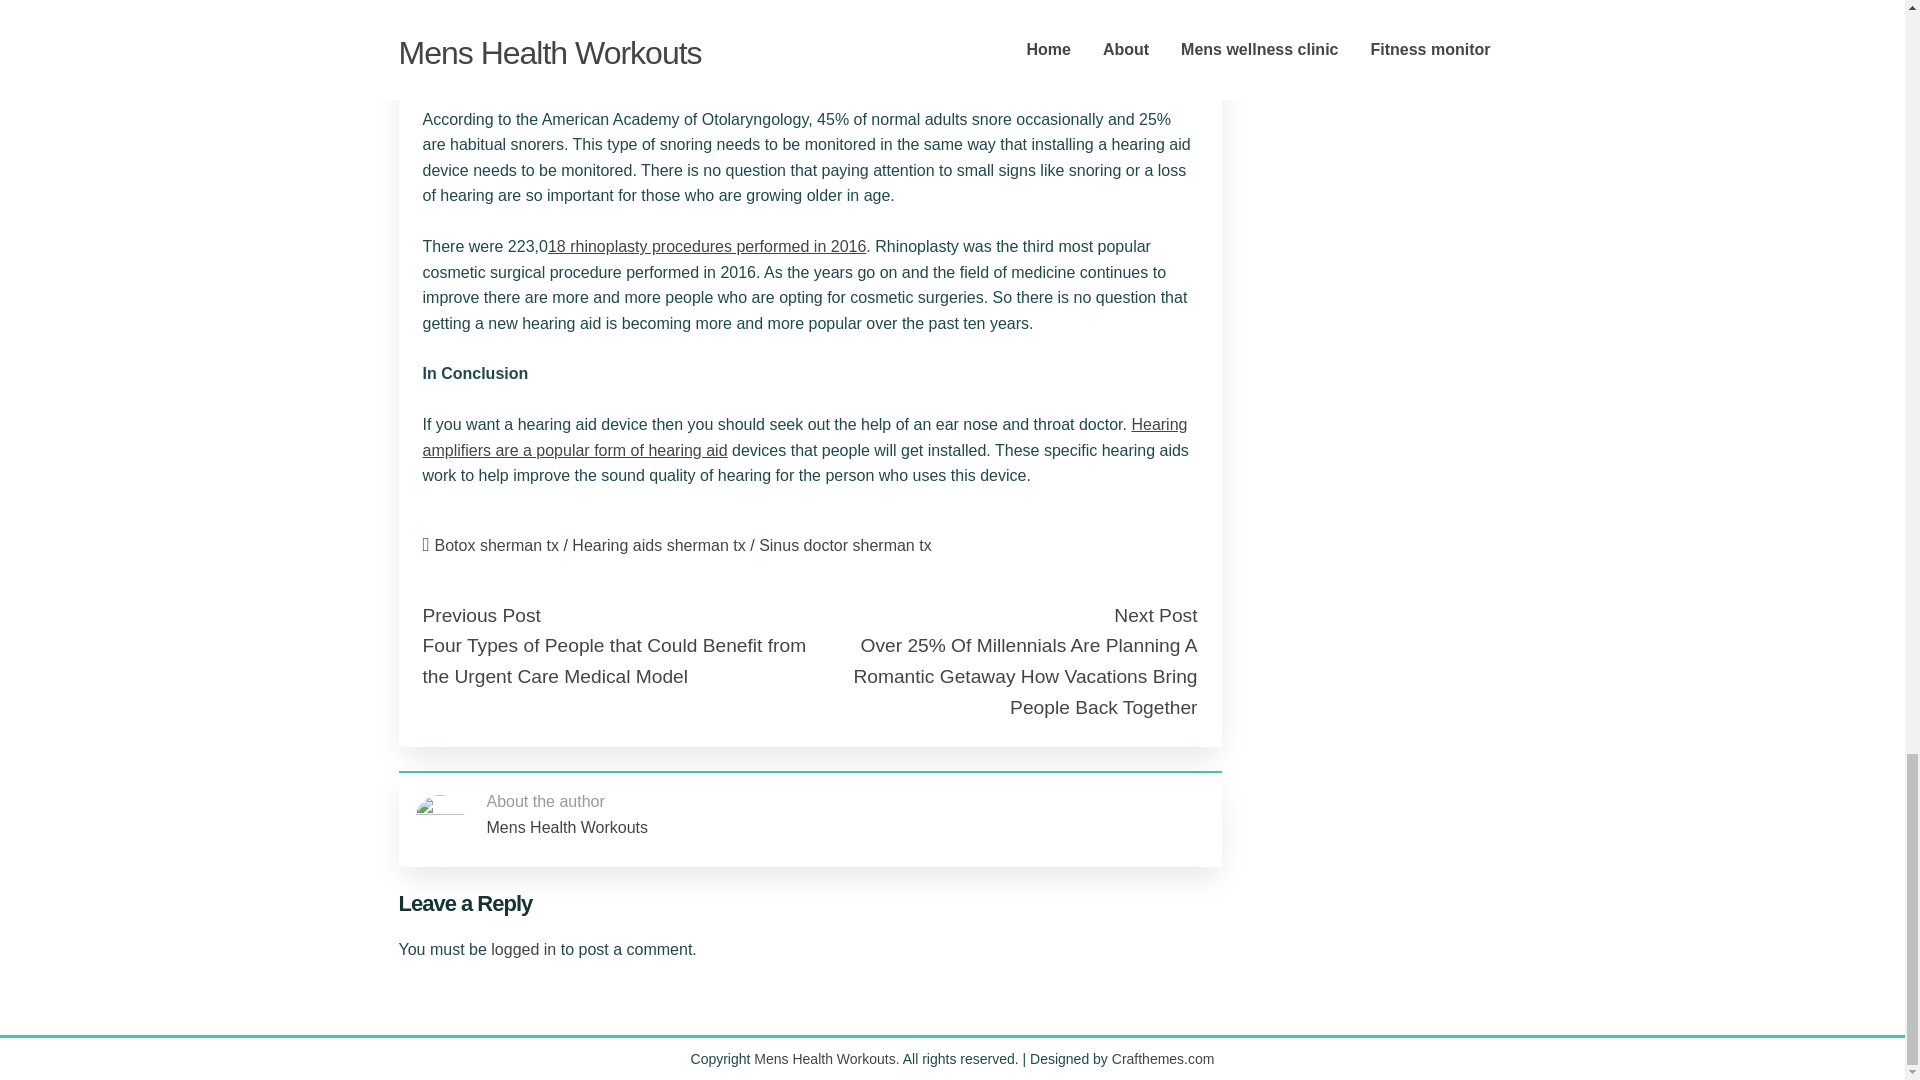 This screenshot has width=1920, height=1080. I want to click on logged in, so click(524, 948).